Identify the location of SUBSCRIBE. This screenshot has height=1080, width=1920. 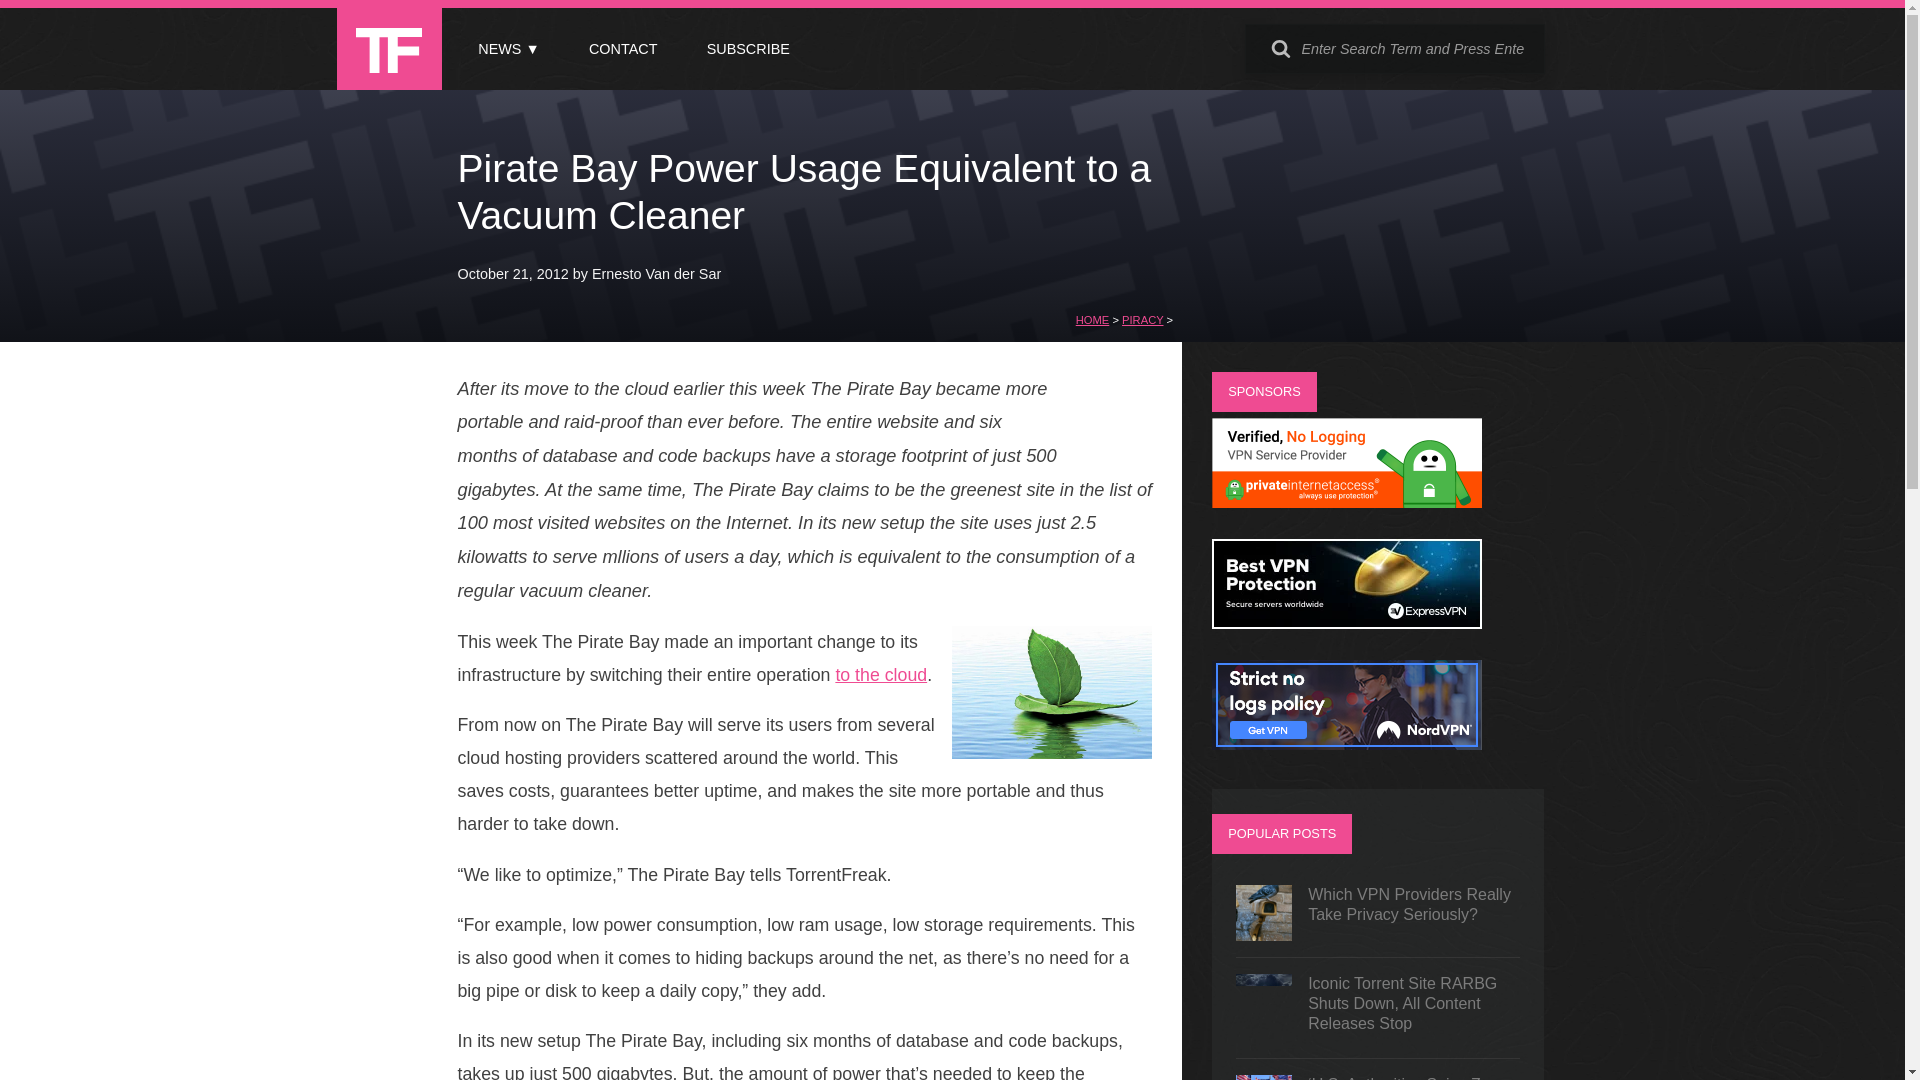
(748, 49).